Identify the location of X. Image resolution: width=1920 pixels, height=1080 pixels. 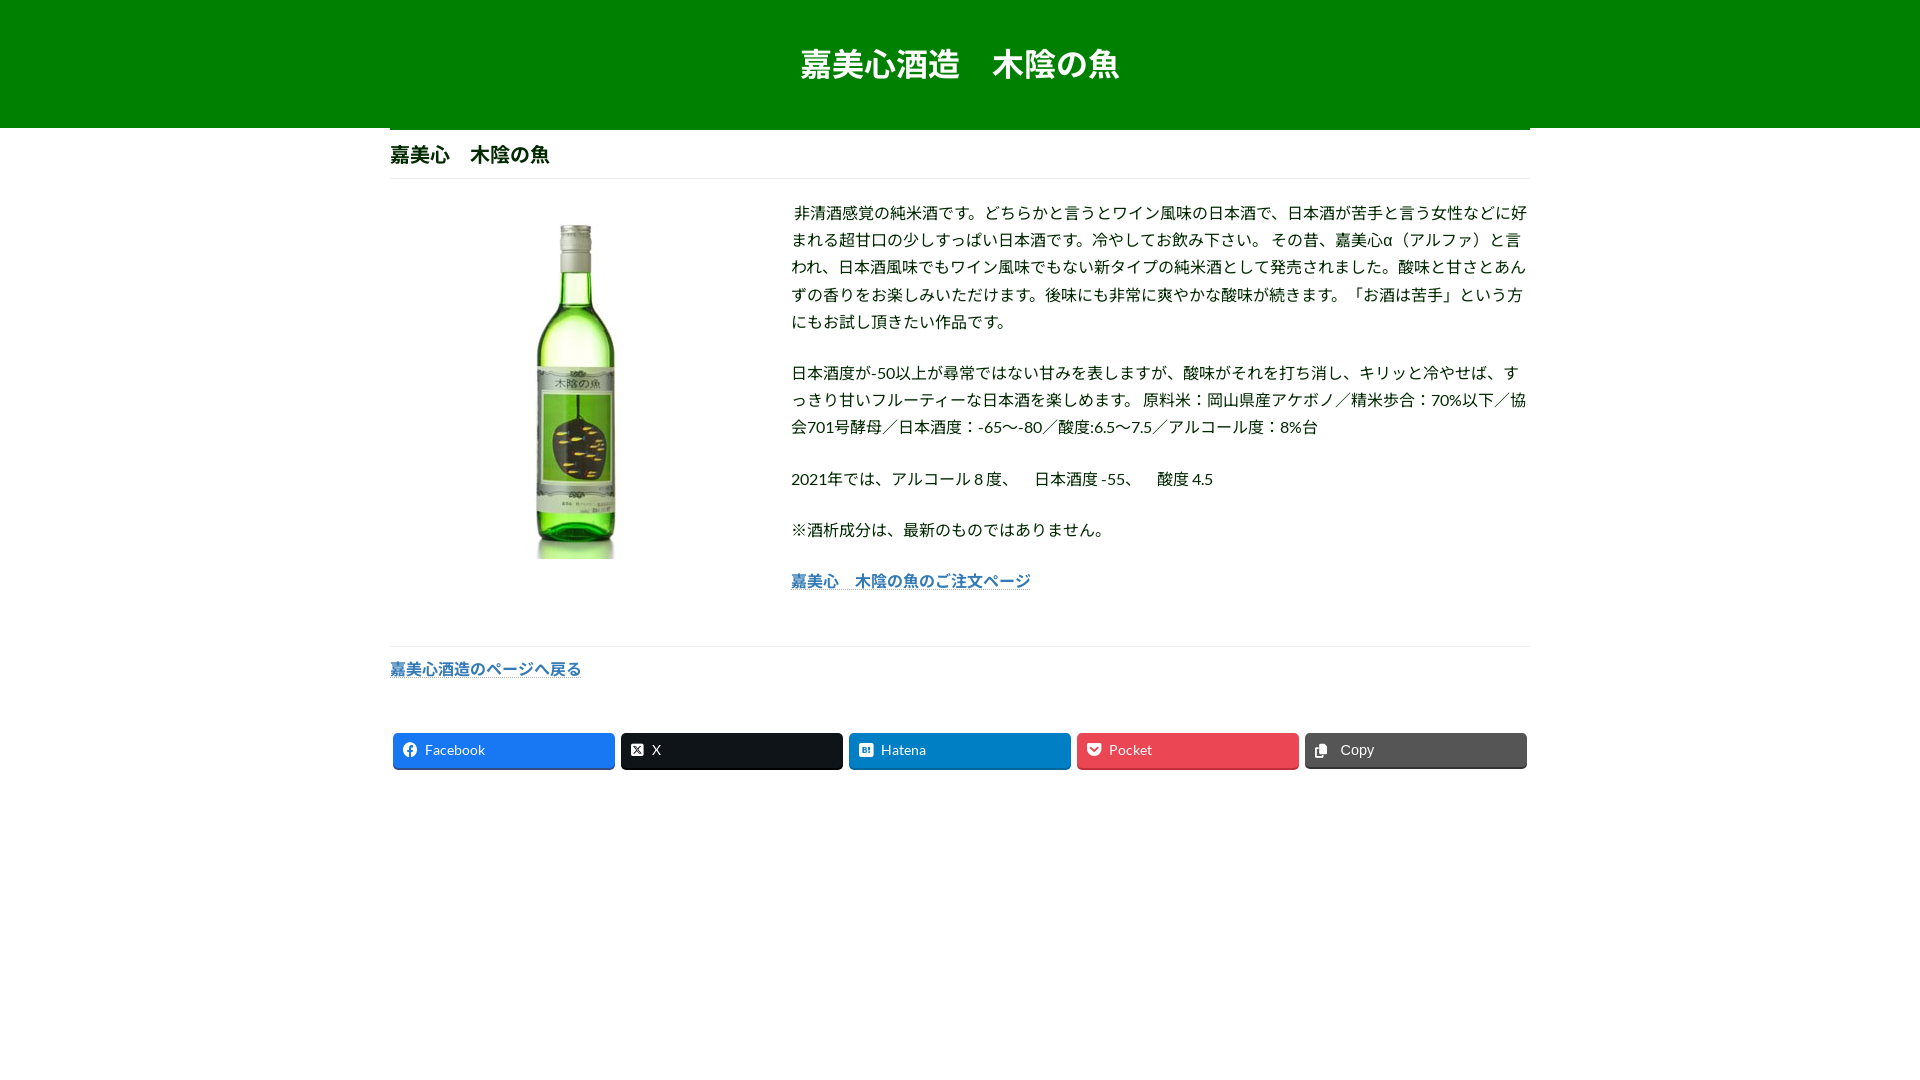
(732, 750).